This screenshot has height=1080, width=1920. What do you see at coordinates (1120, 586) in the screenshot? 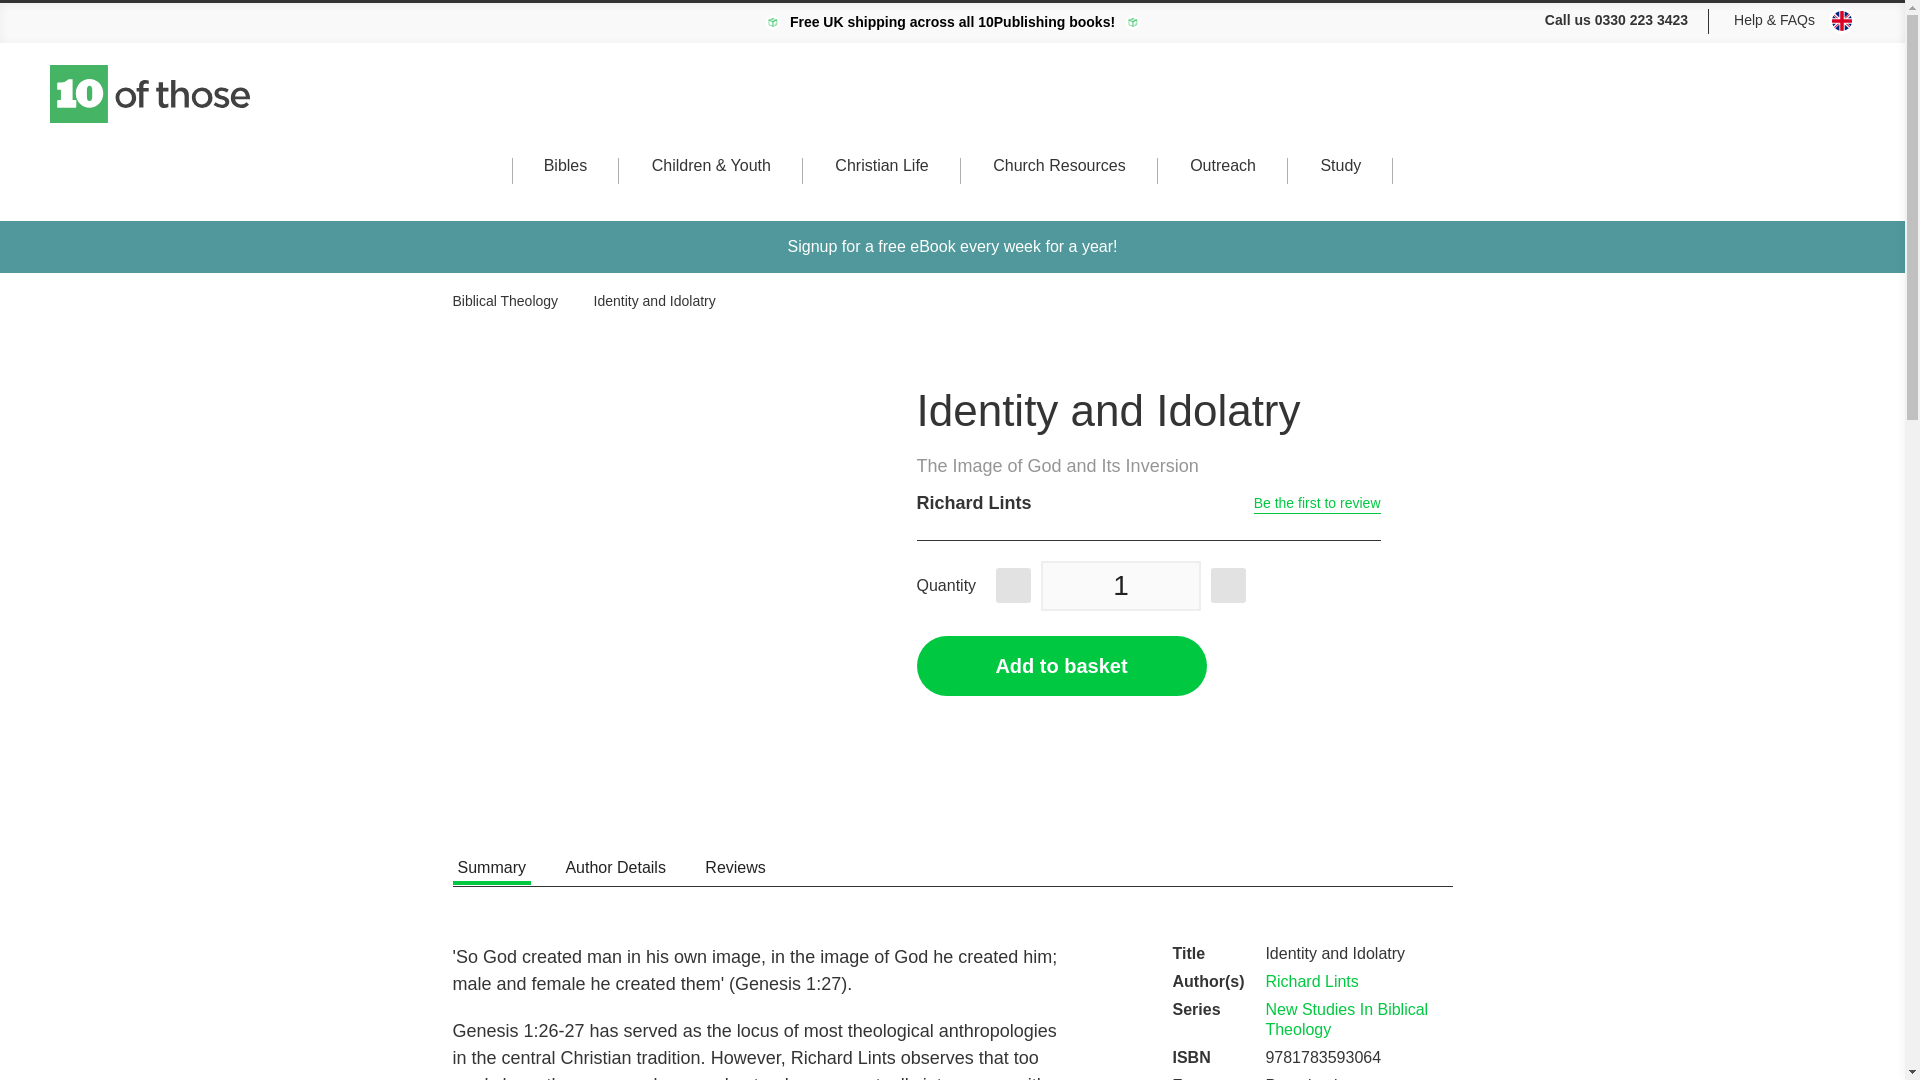
I see `1` at bounding box center [1120, 586].